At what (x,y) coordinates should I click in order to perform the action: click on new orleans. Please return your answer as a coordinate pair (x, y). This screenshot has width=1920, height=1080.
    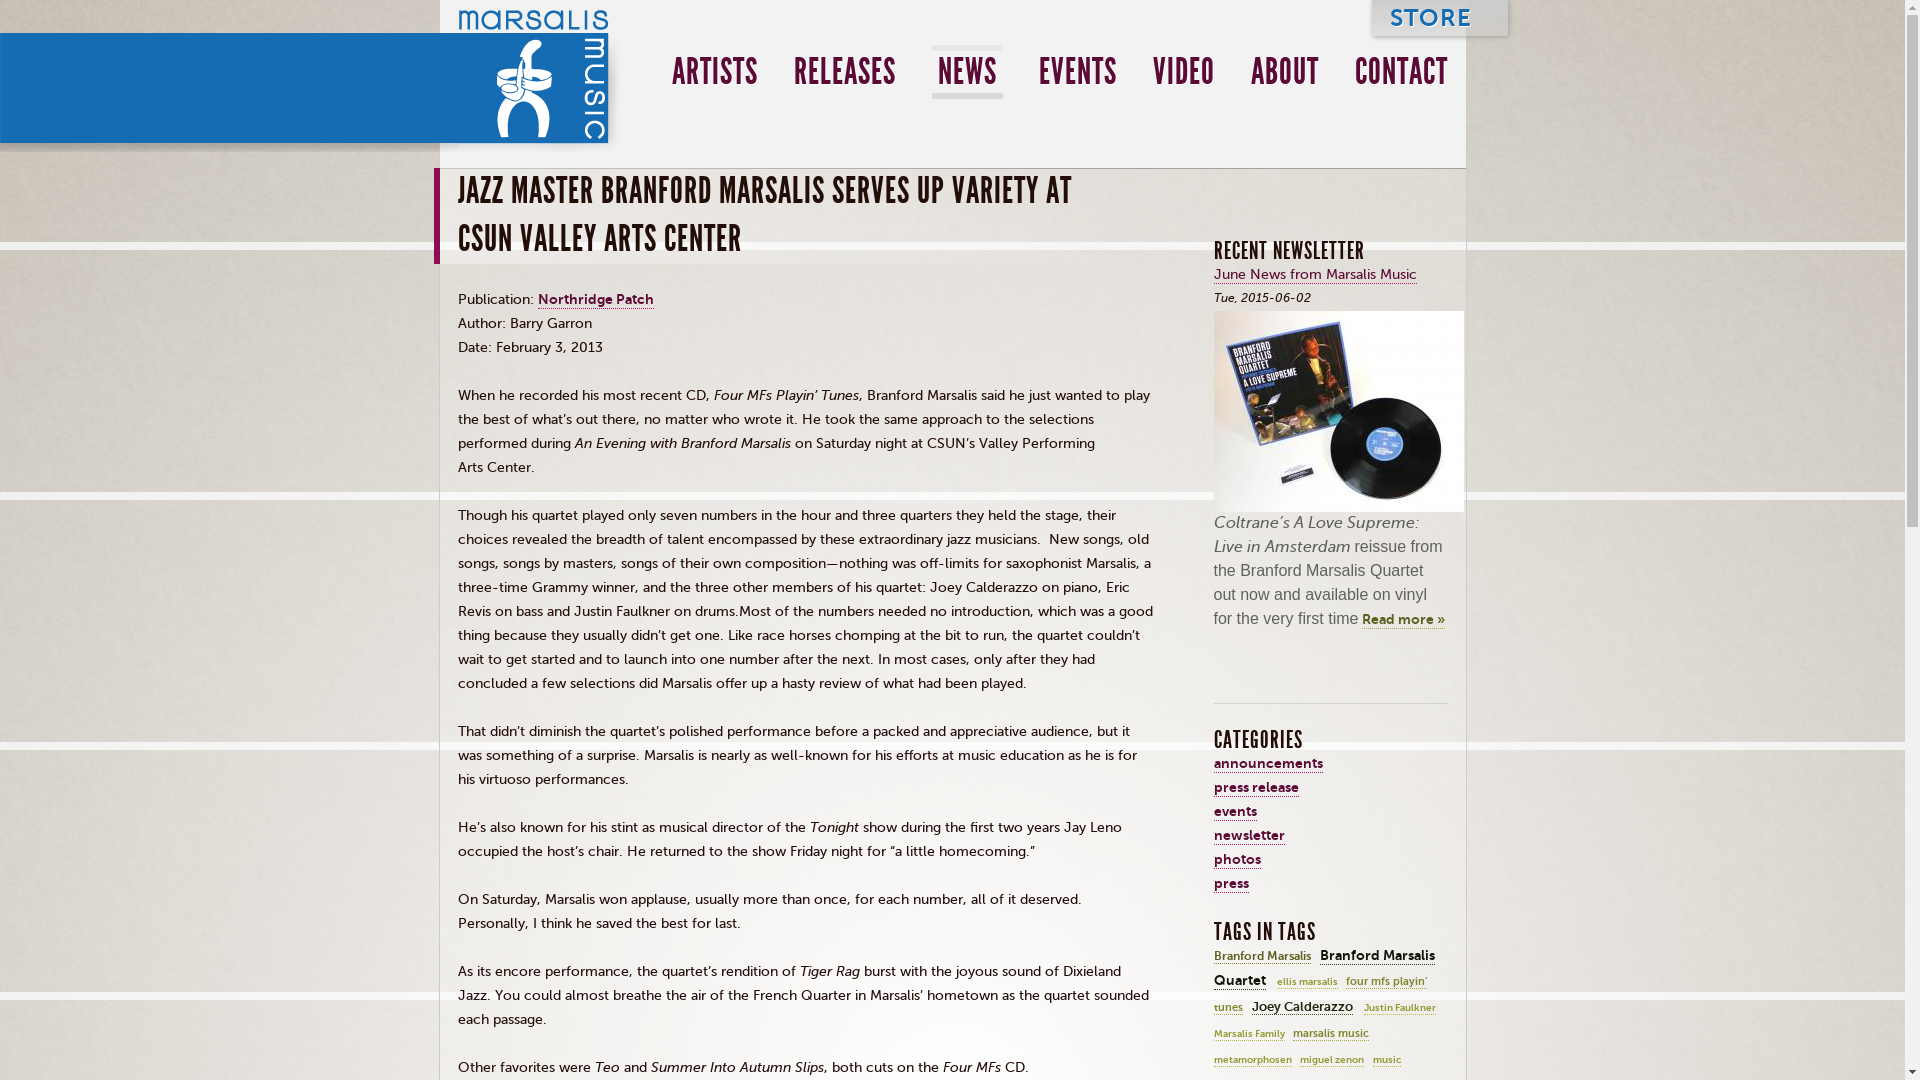
    Looking at the image, I should click on (1294, 1079).